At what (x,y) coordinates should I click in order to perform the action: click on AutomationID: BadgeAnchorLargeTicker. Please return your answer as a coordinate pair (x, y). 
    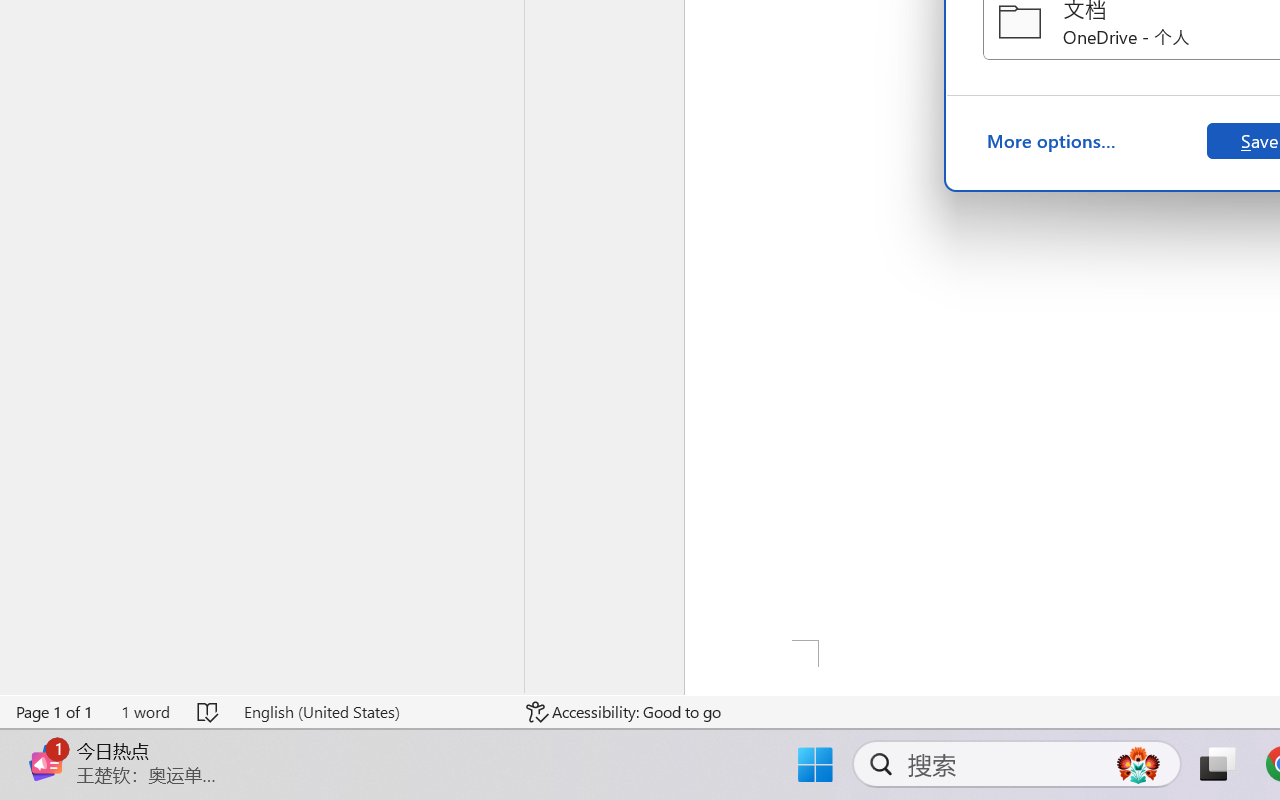
    Looking at the image, I should click on (46, 743).